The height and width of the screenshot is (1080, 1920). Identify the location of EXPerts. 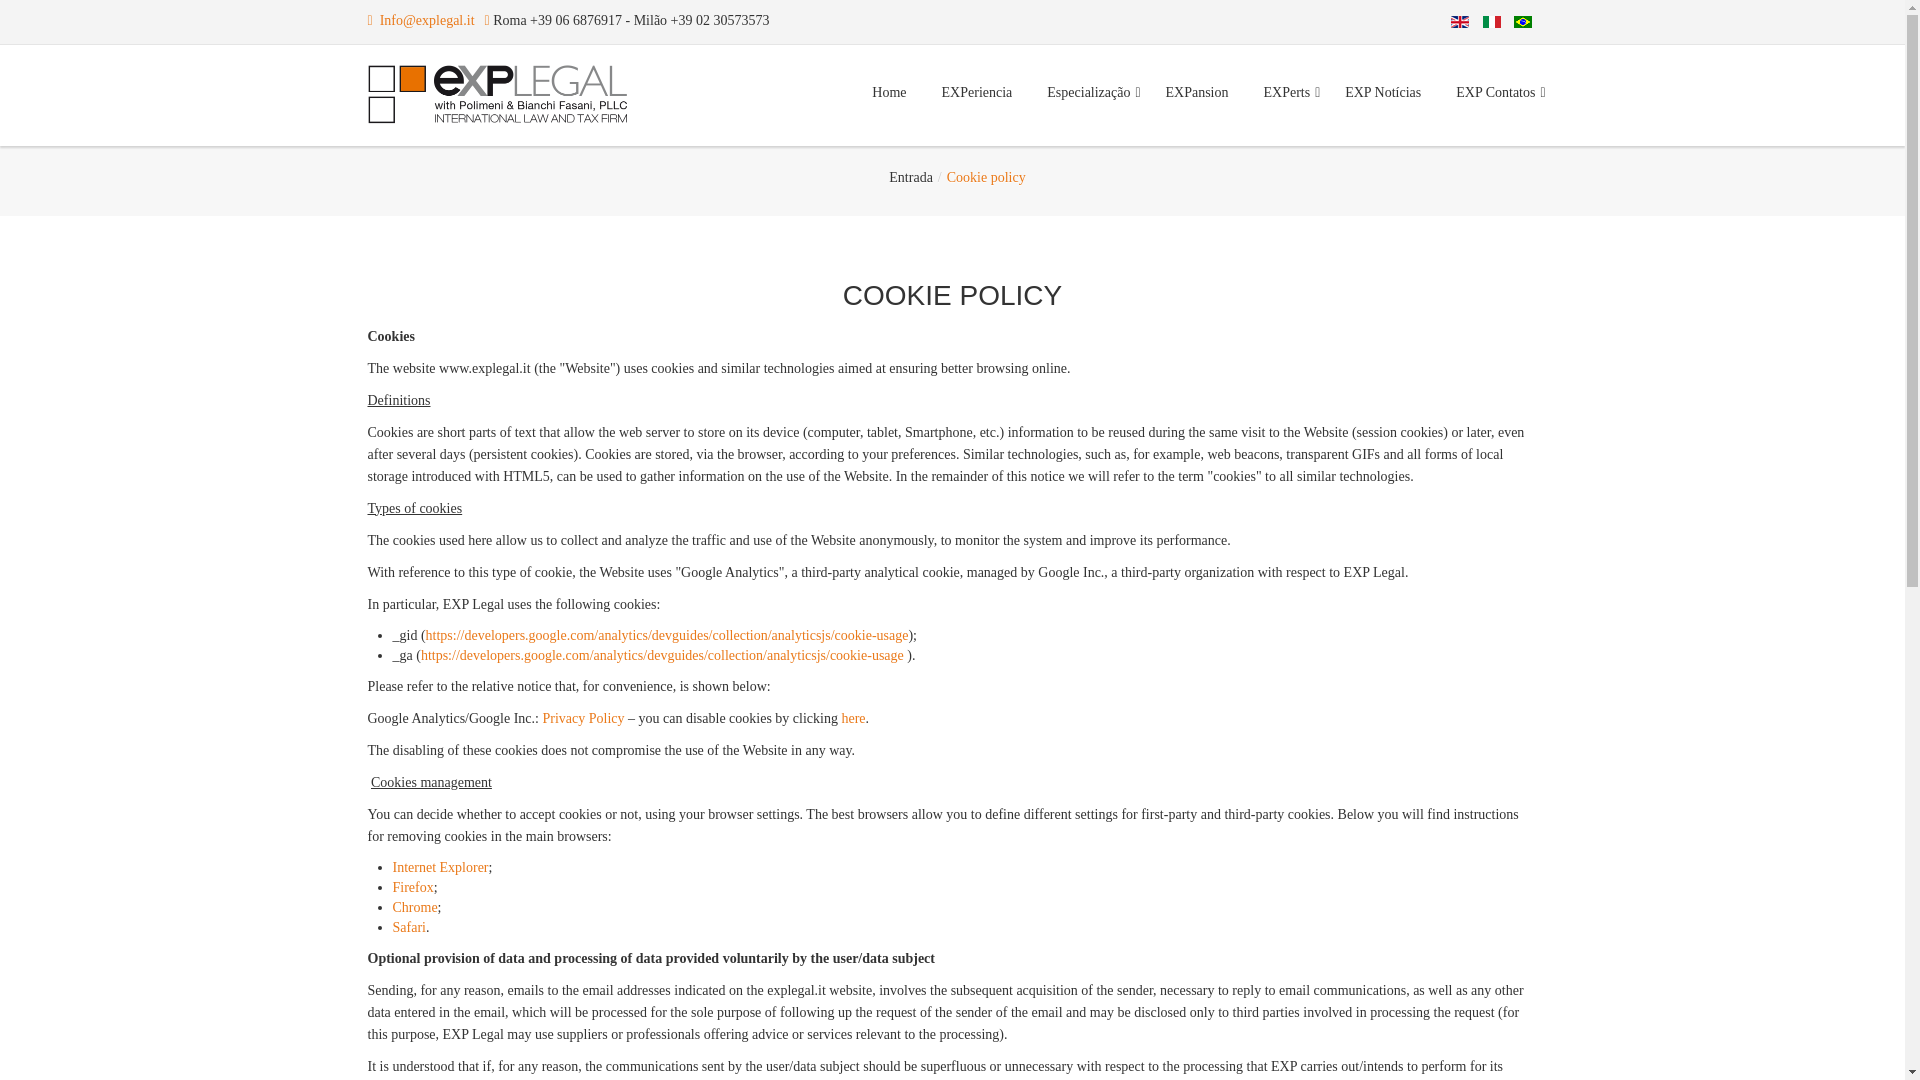
(1286, 92).